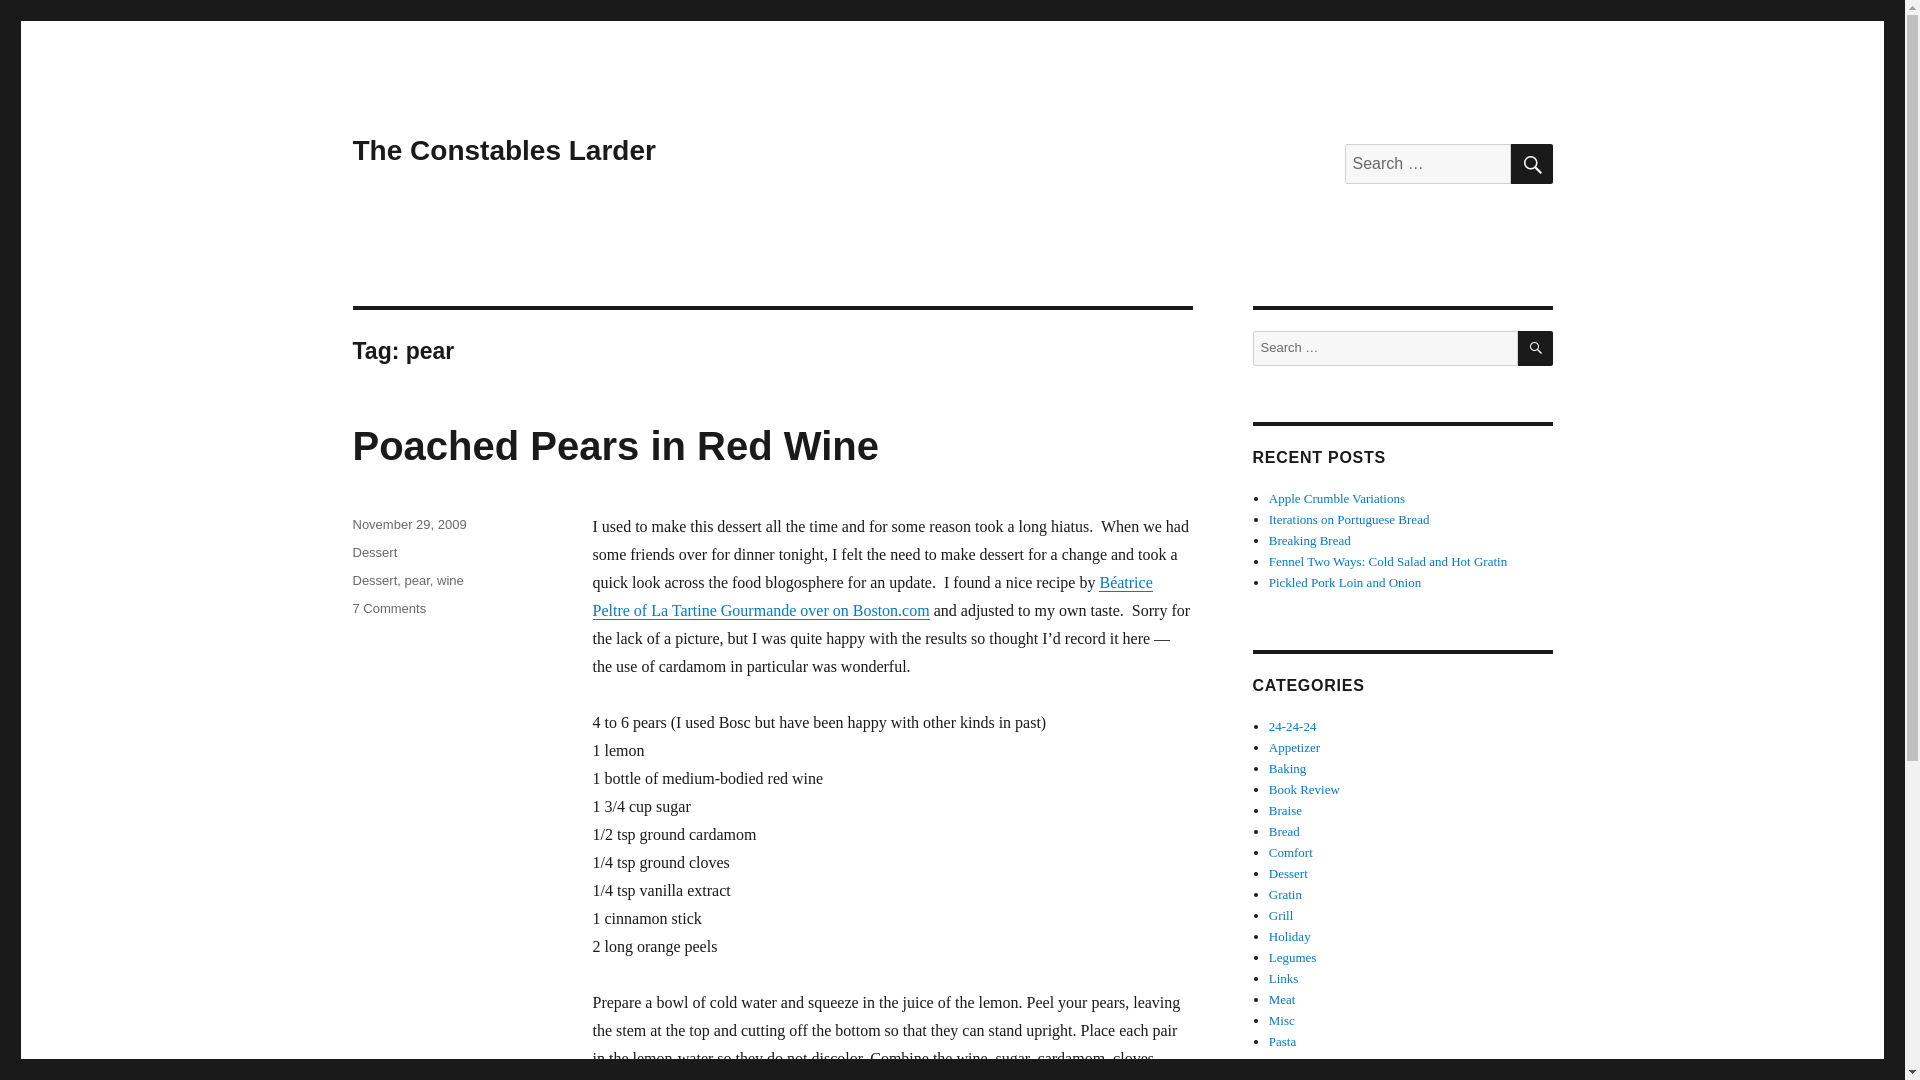  I want to click on SEARCH, so click(388, 608).